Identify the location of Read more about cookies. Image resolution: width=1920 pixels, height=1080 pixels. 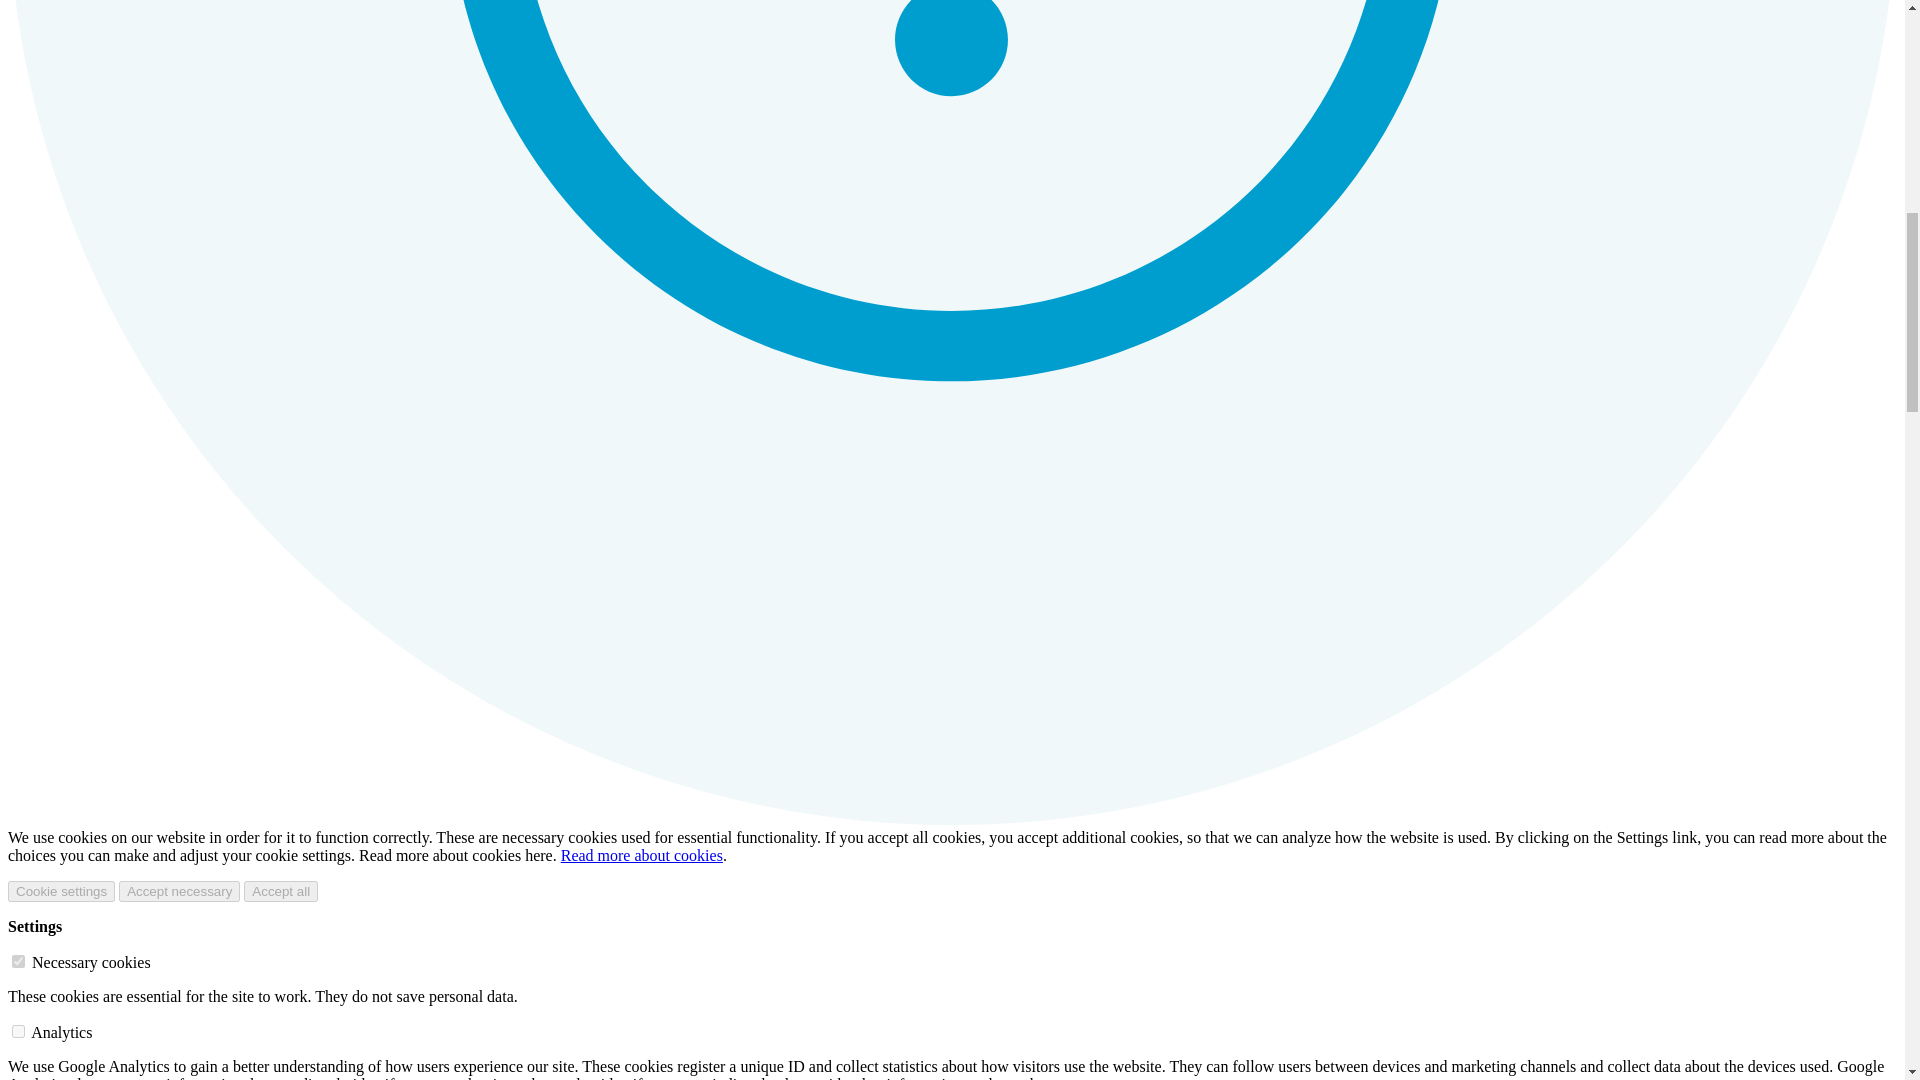
(642, 855).